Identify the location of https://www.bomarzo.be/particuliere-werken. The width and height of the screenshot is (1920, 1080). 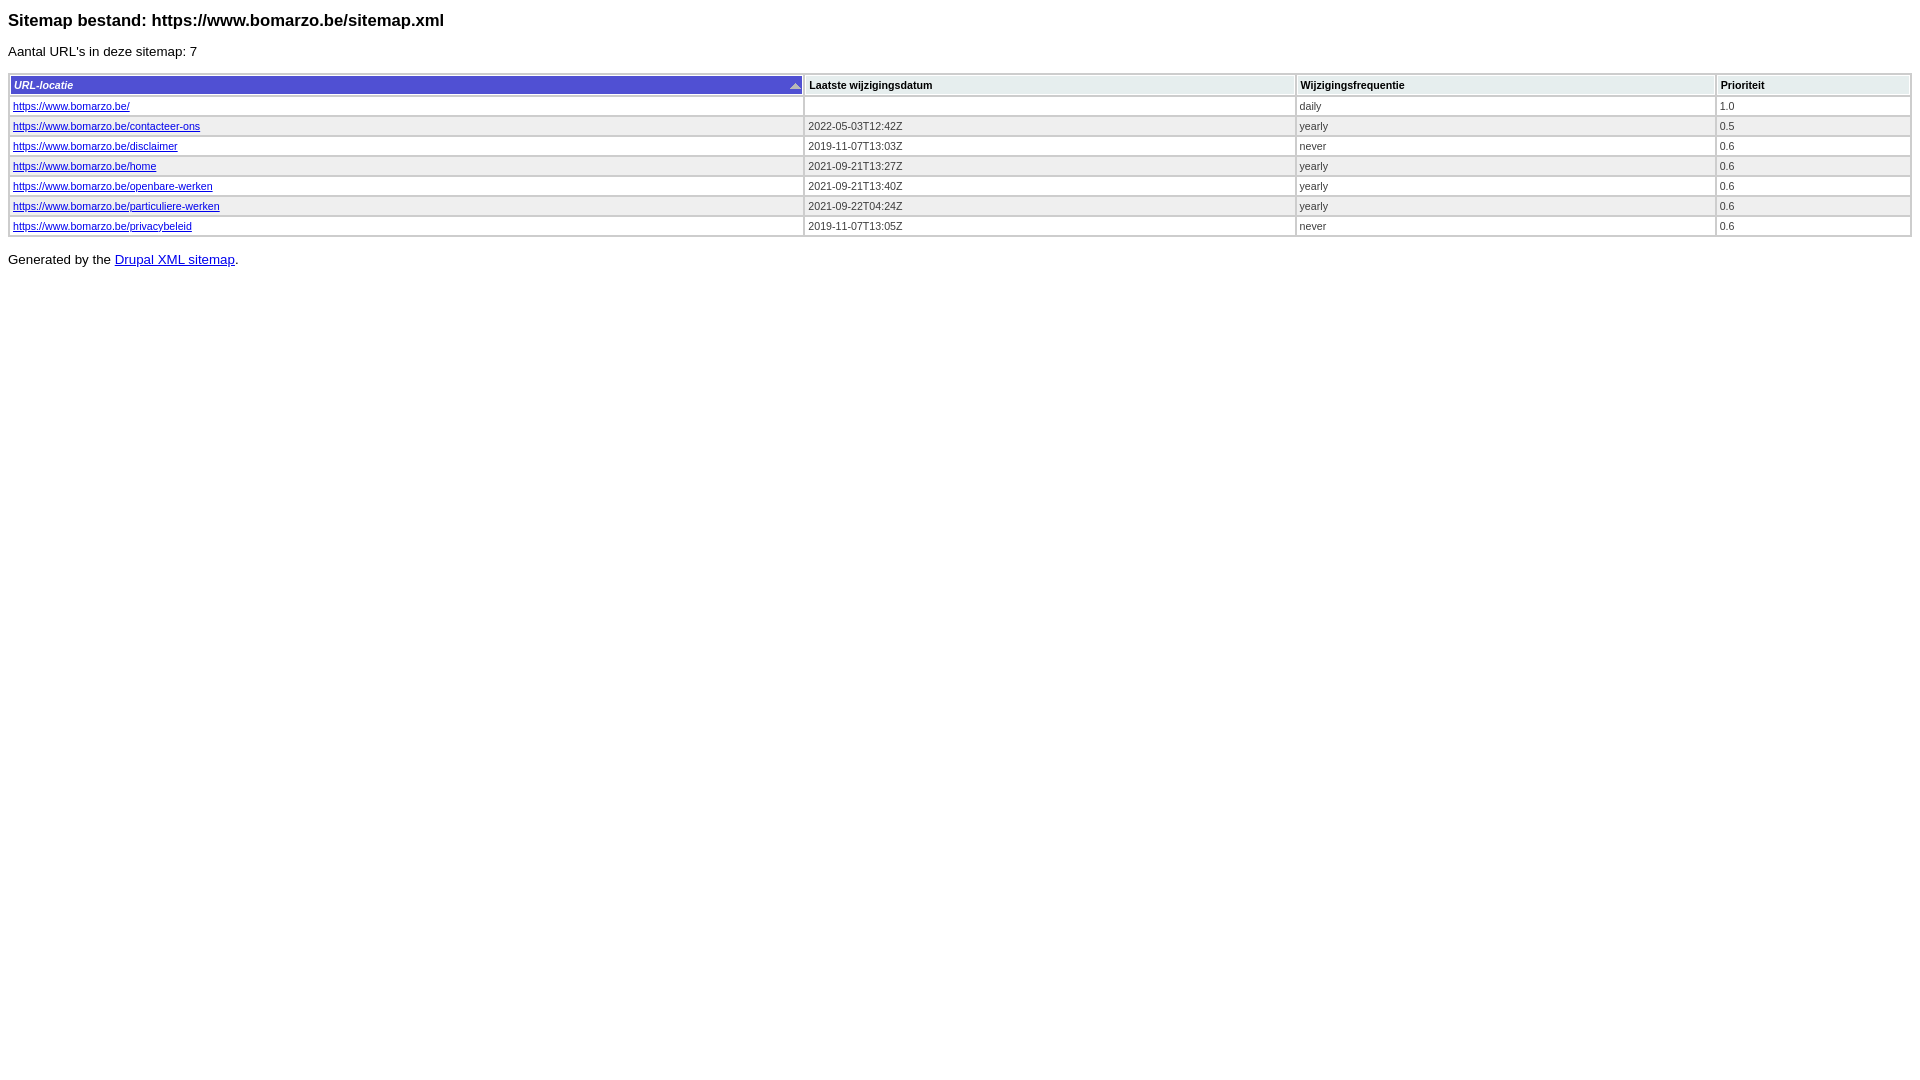
(116, 206).